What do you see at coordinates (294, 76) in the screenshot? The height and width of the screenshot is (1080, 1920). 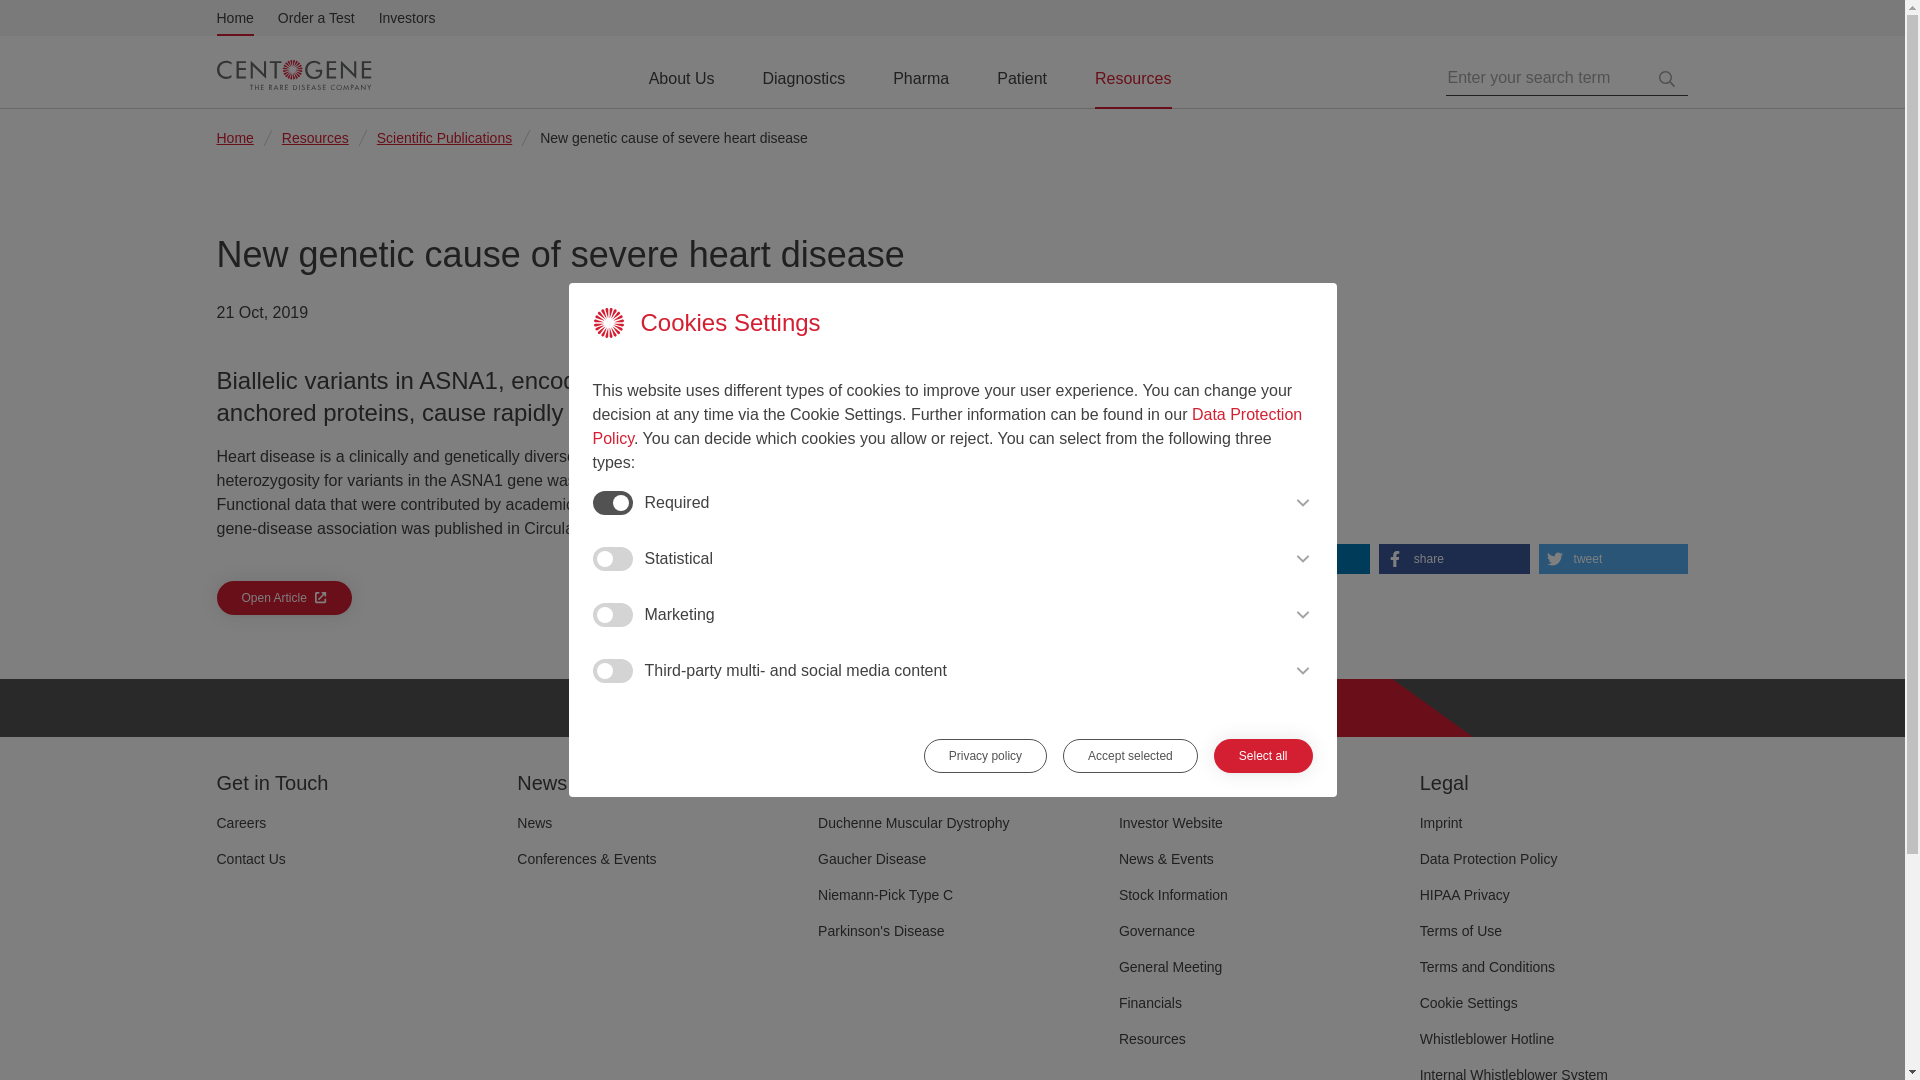 I see `Centogene Logo` at bounding box center [294, 76].